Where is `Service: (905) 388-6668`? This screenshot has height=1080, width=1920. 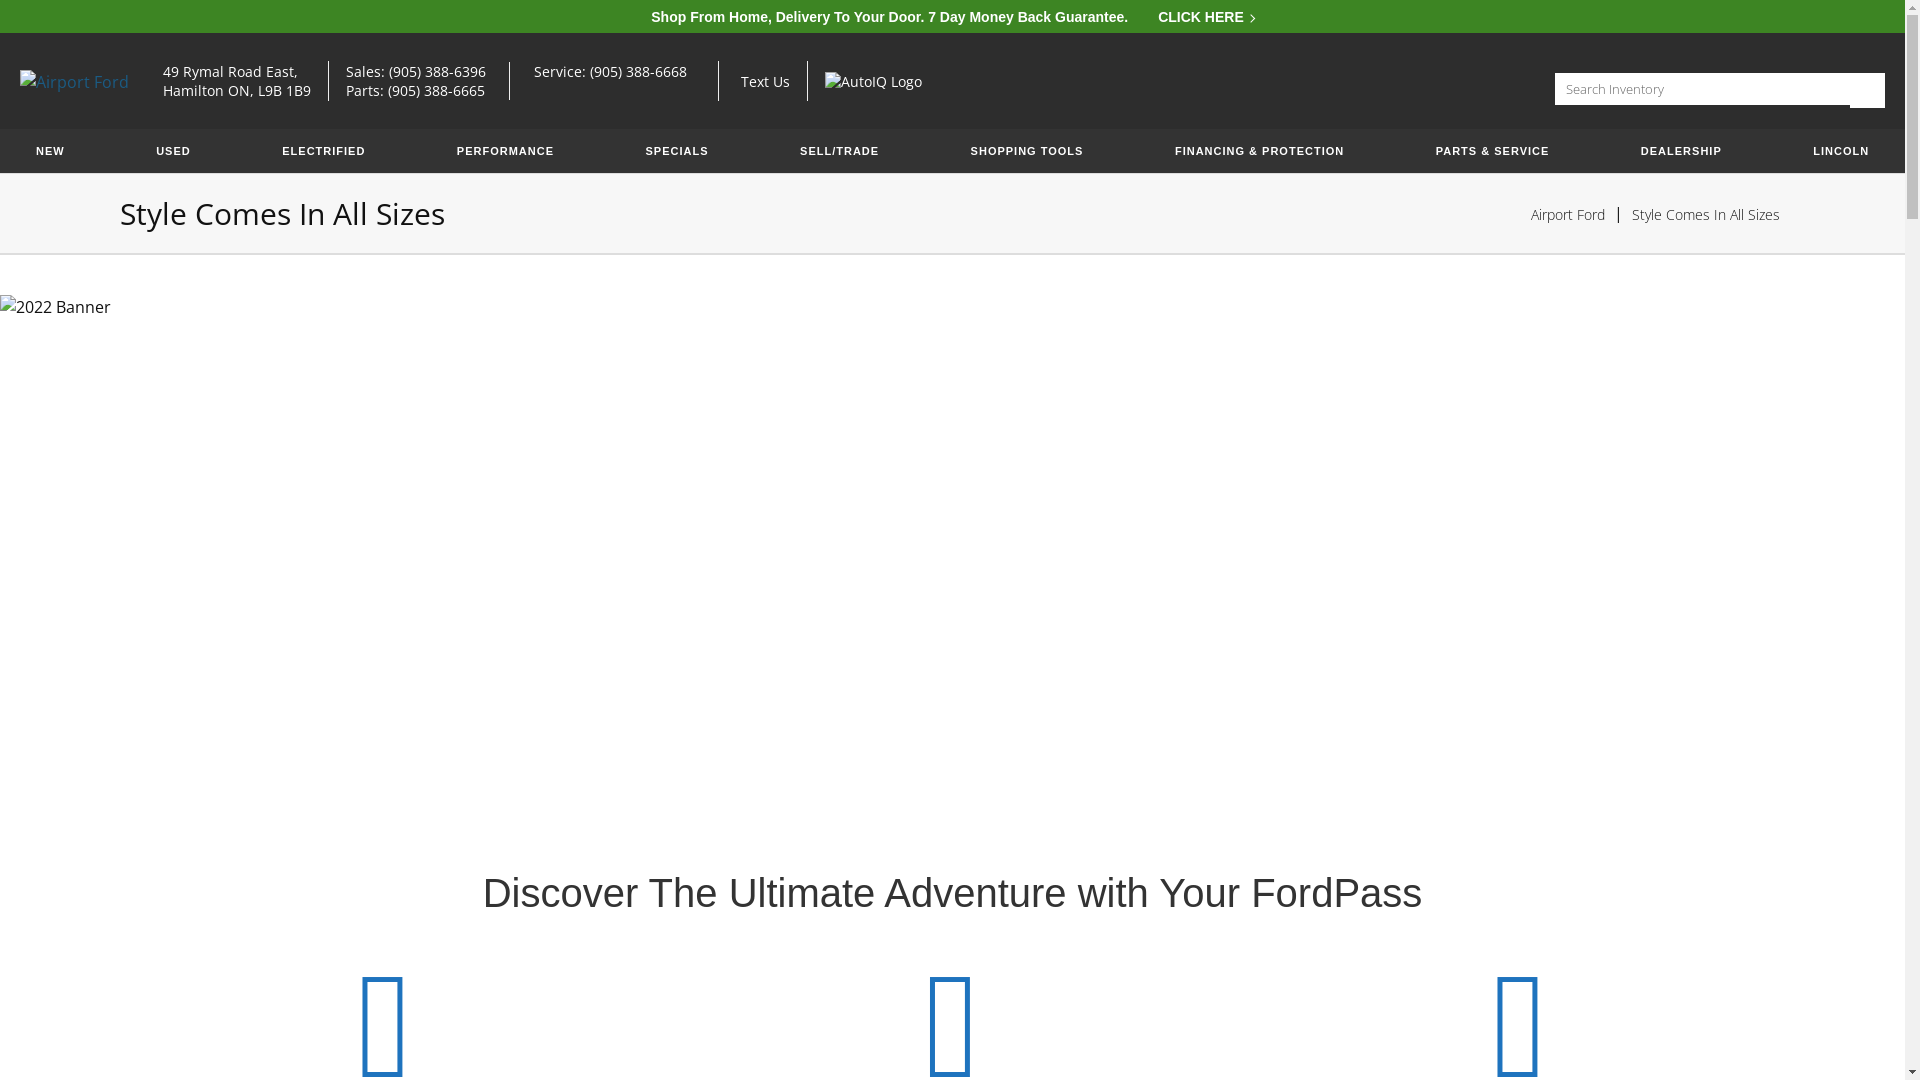
Service: (905) 388-6668 is located at coordinates (618, 72).